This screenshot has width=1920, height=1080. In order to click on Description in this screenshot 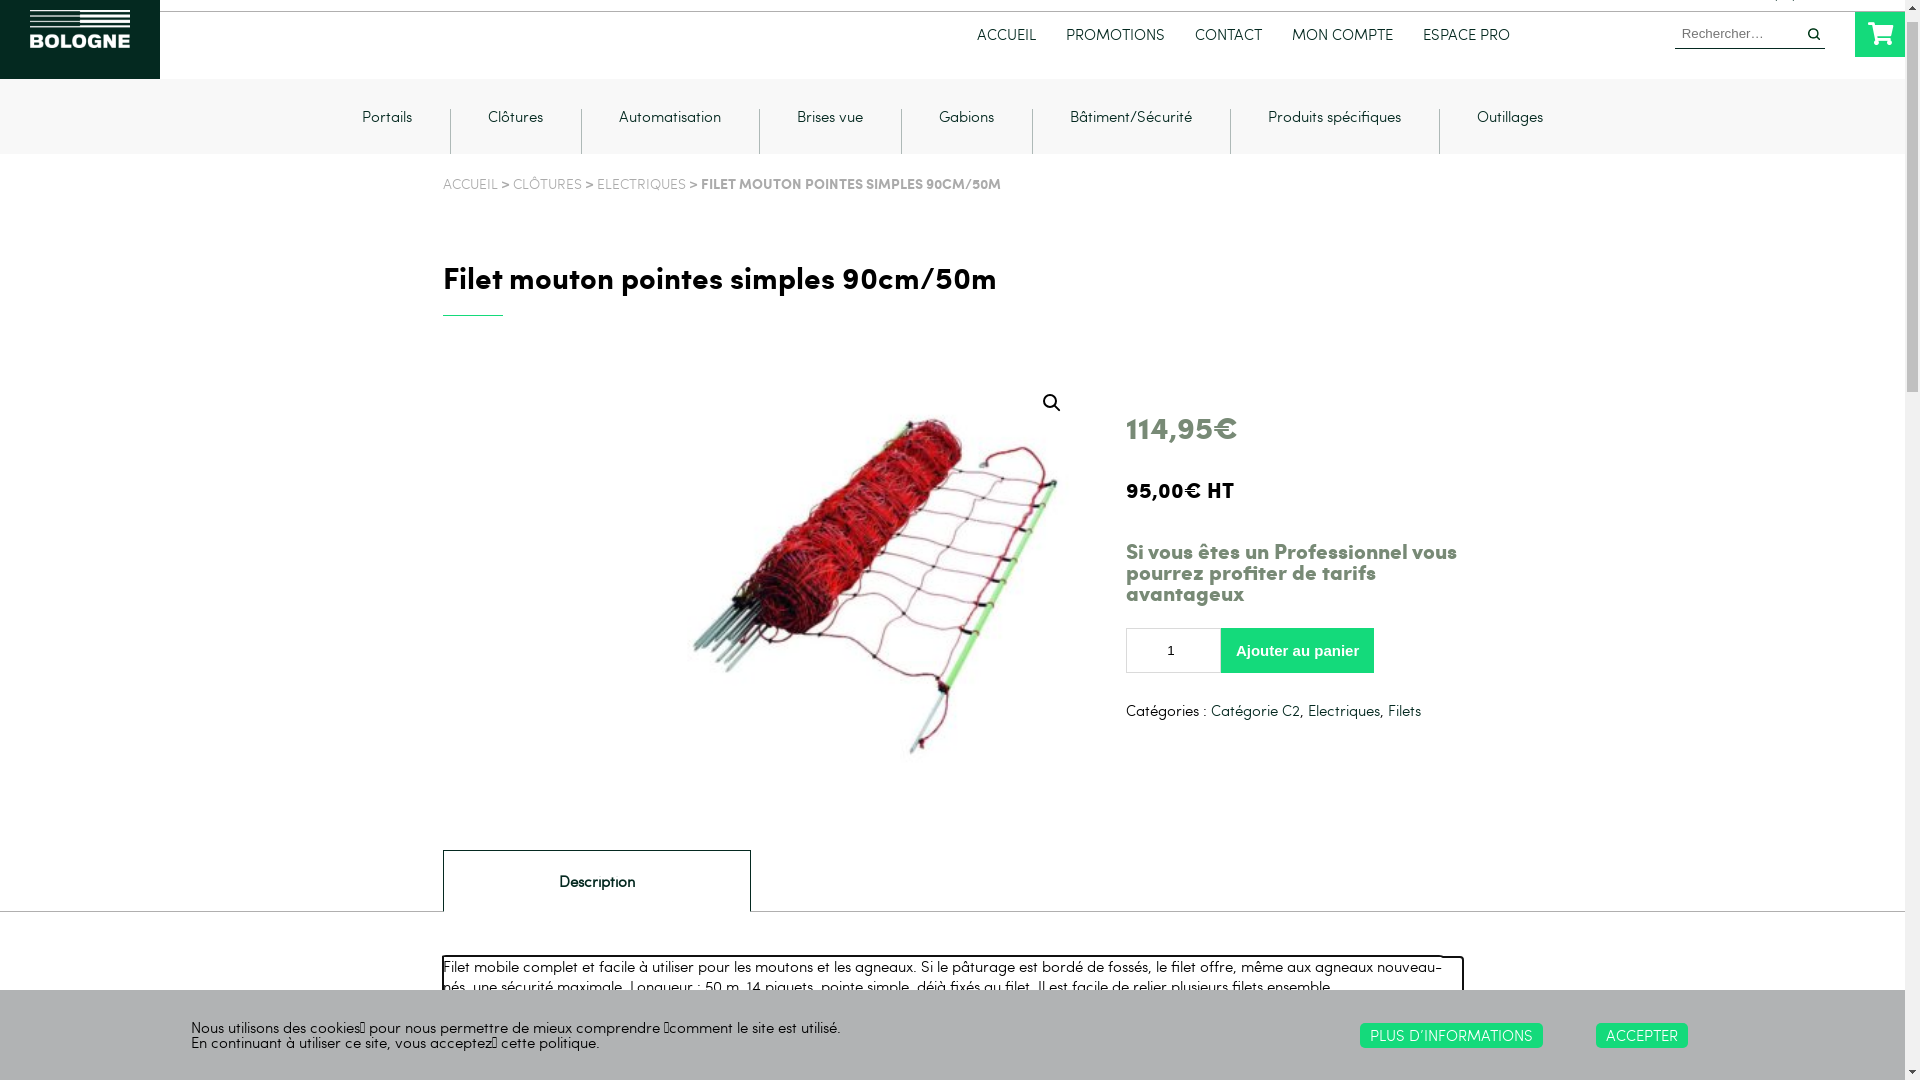, I will do `click(597, 902)`.